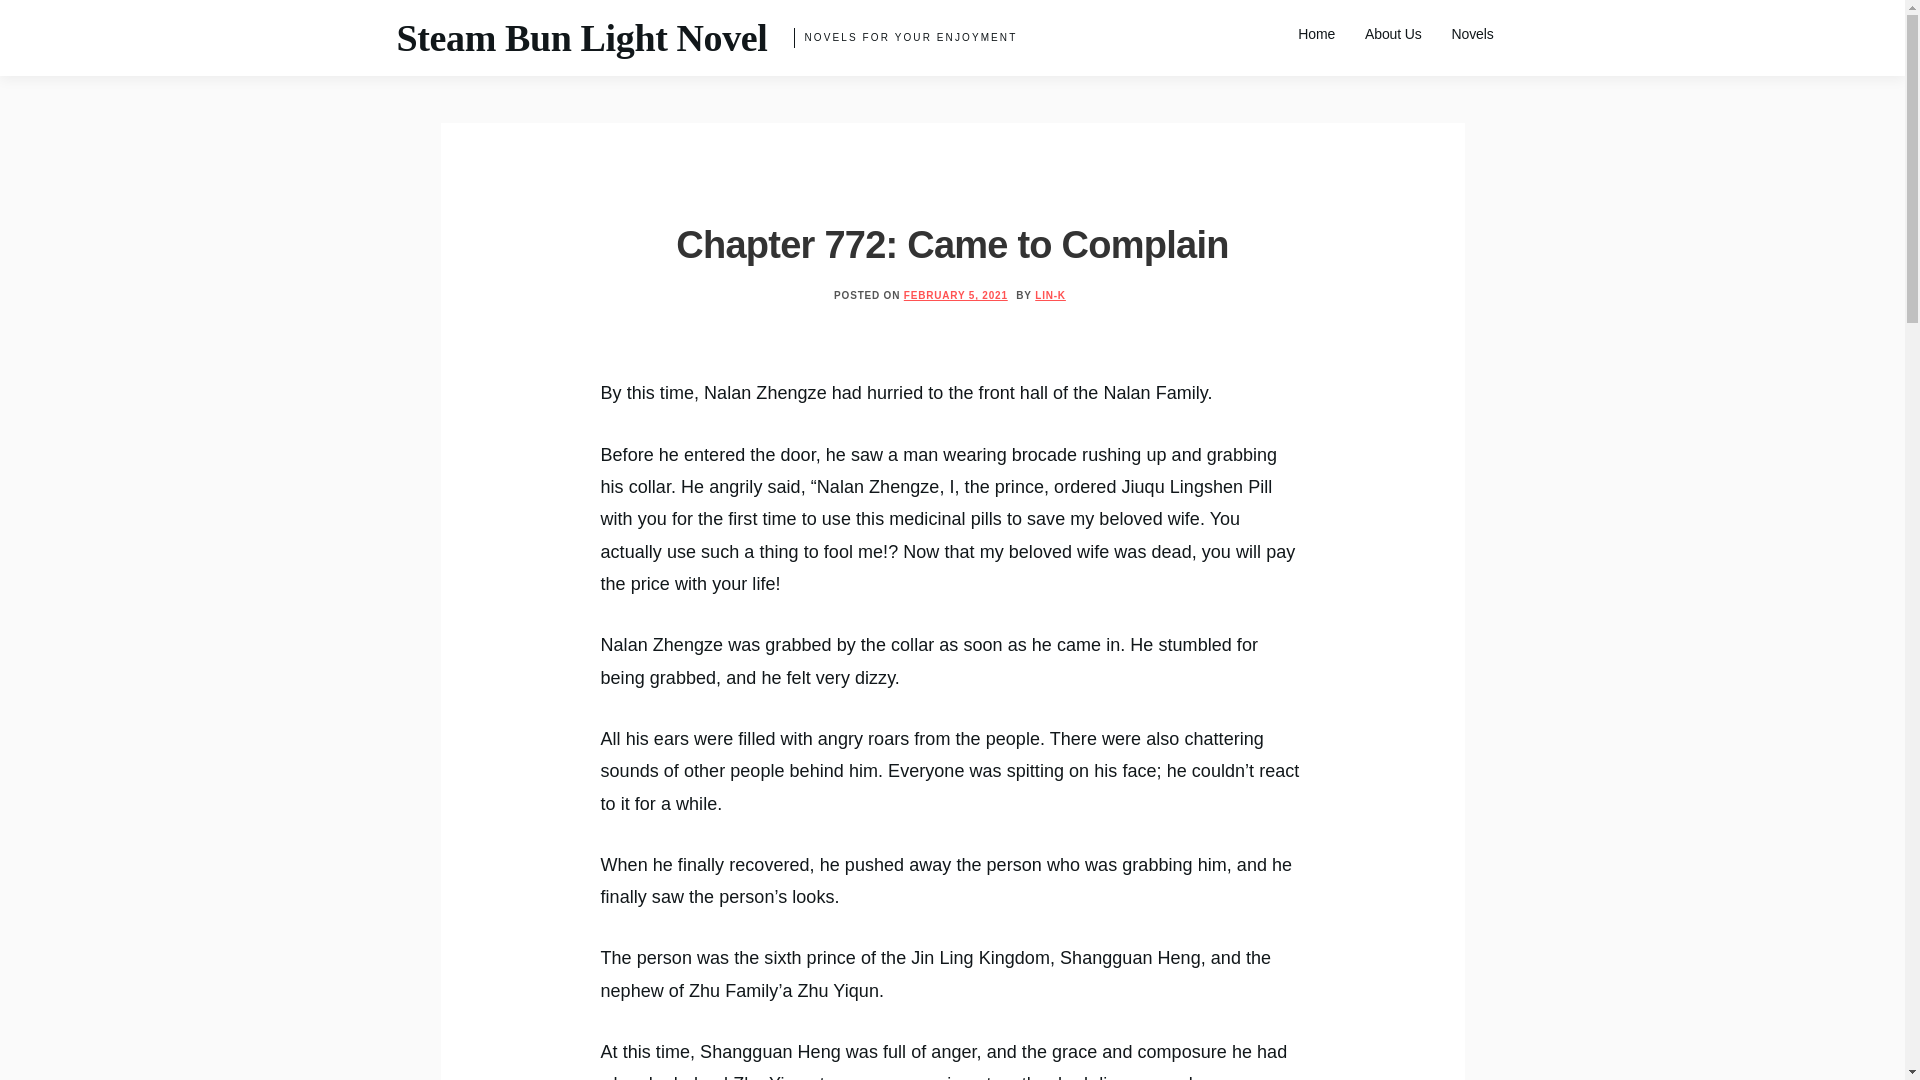  Describe the element at coordinates (1392, 34) in the screenshot. I see `About Us` at that location.